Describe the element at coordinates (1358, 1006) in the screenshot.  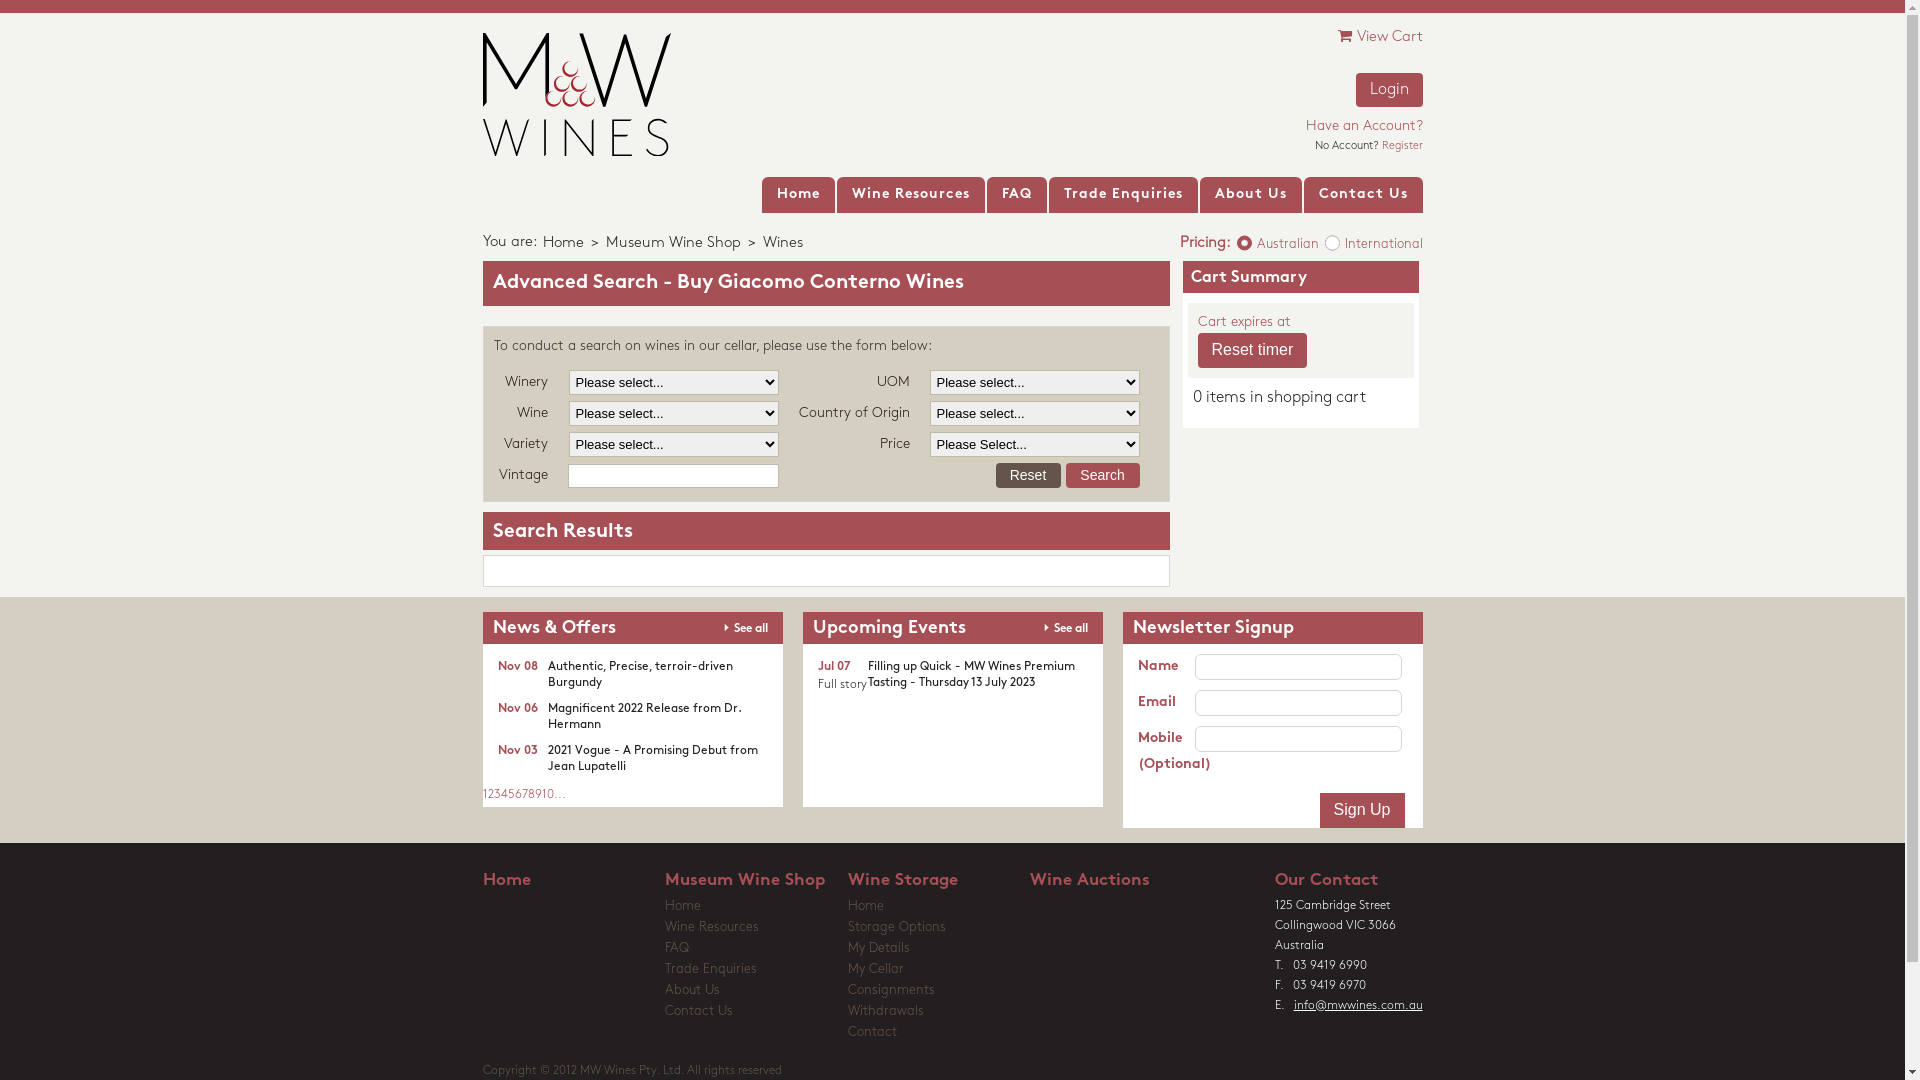
I see `info@mwwines.com.au` at that location.